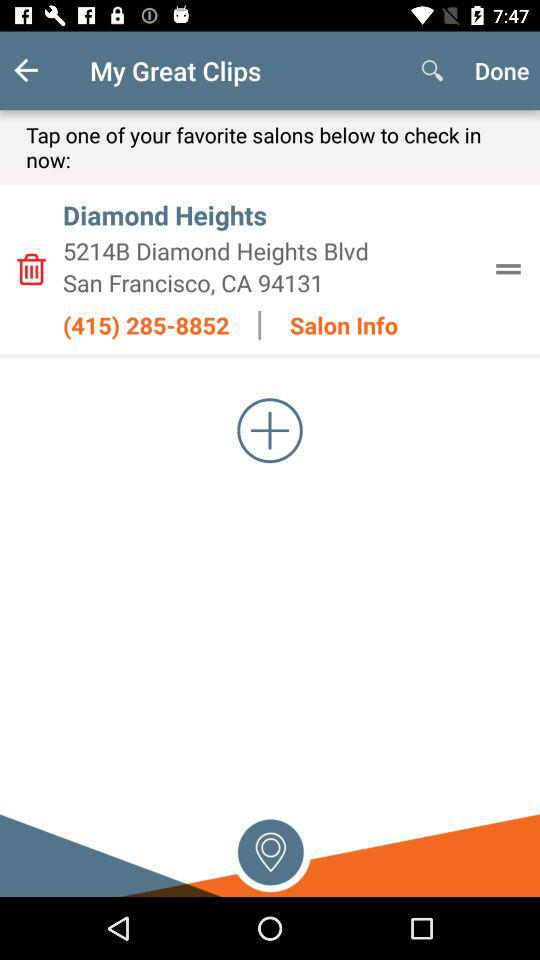  I want to click on choose the icon below diamond heights, so click(270, 250).